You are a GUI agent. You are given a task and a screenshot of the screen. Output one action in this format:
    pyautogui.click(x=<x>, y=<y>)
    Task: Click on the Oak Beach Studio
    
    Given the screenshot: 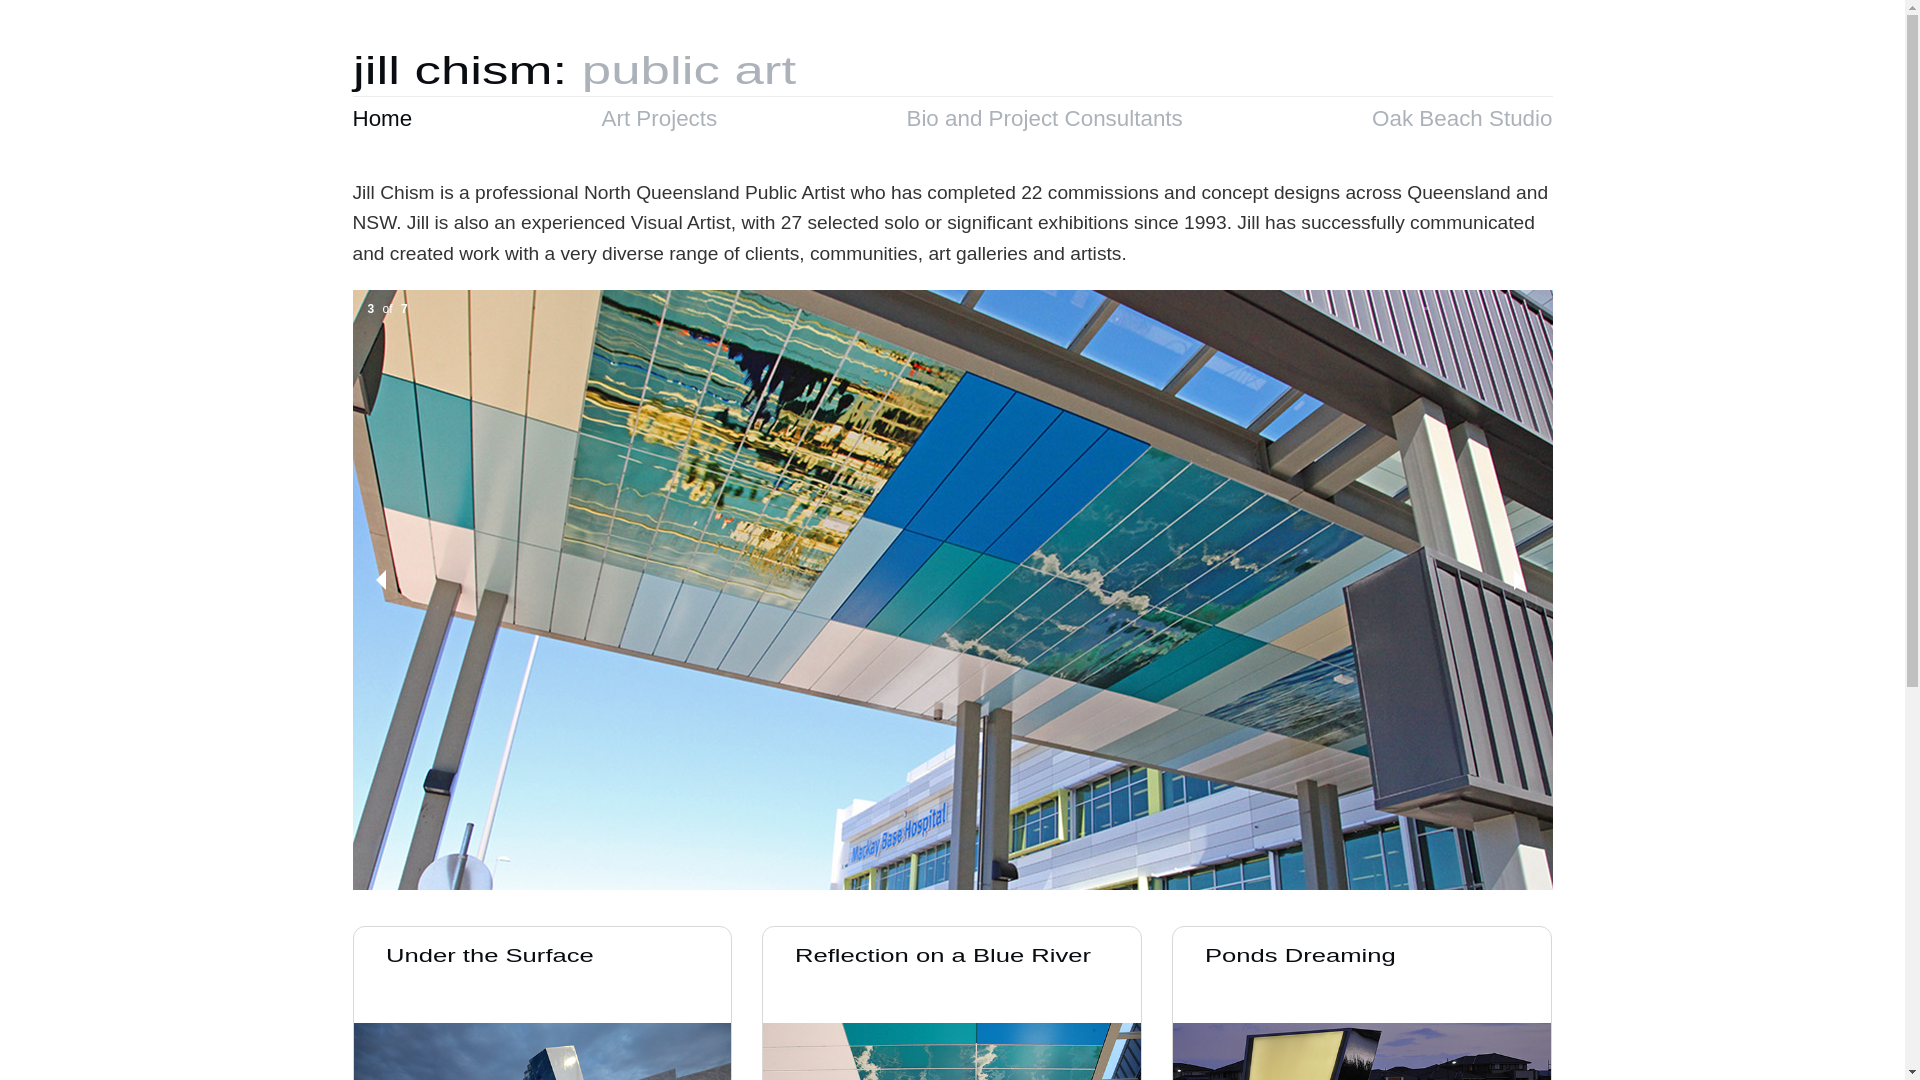 What is the action you would take?
    pyautogui.click(x=1462, y=118)
    